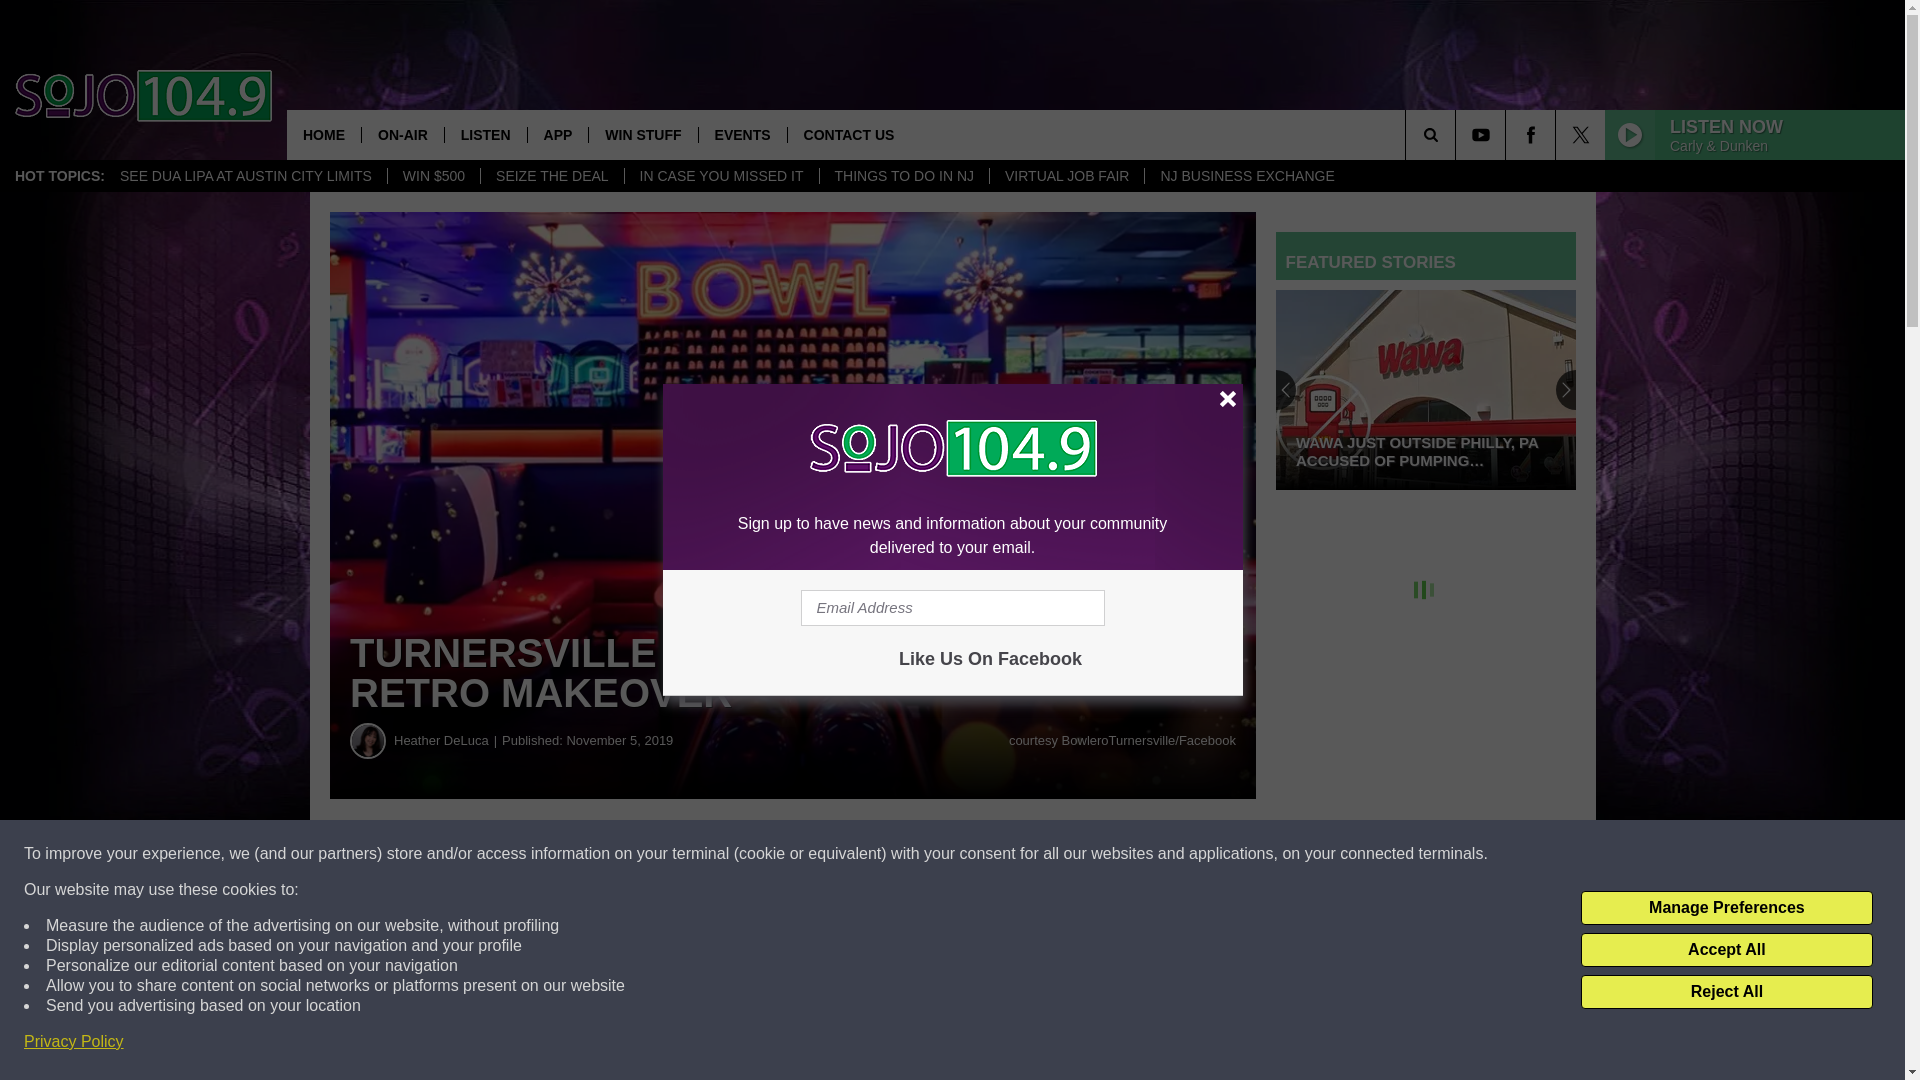  I want to click on Accept All, so click(1726, 950).